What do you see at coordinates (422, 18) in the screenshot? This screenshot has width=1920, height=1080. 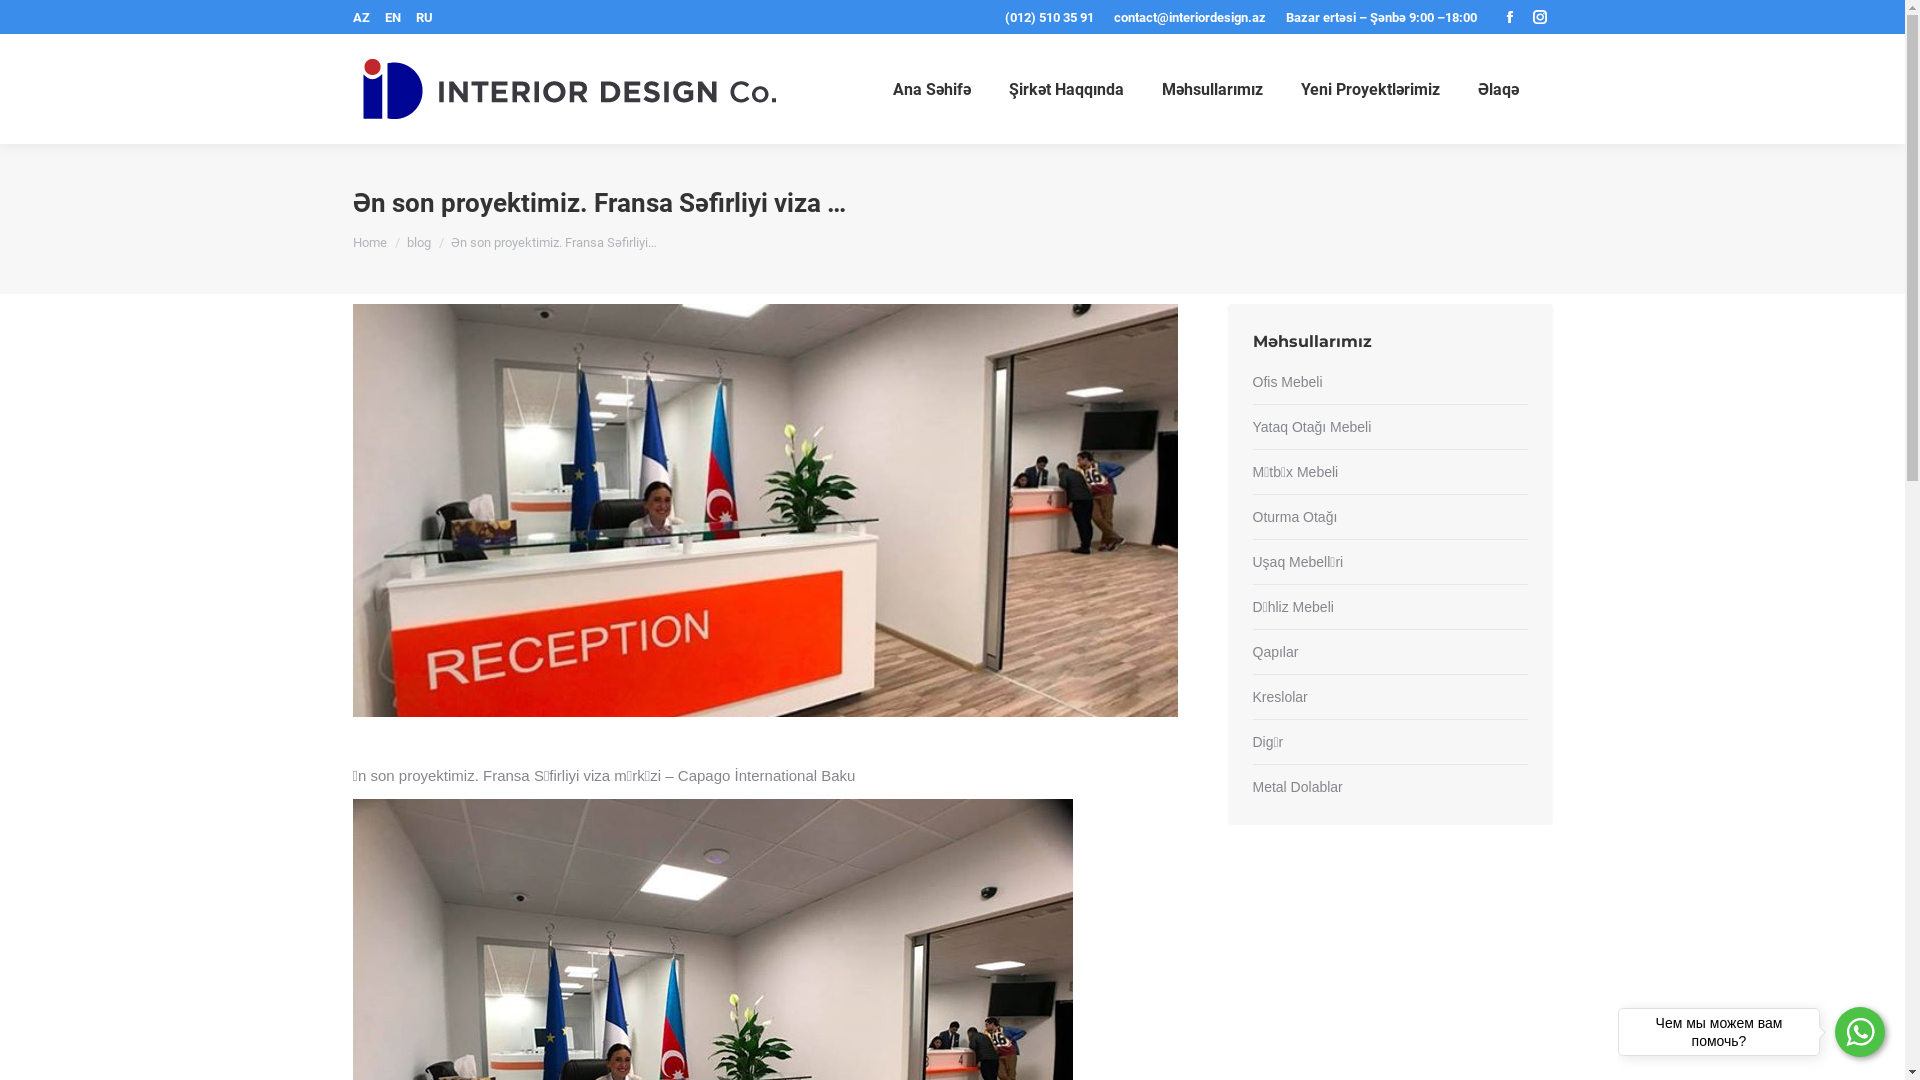 I see `RU` at bounding box center [422, 18].